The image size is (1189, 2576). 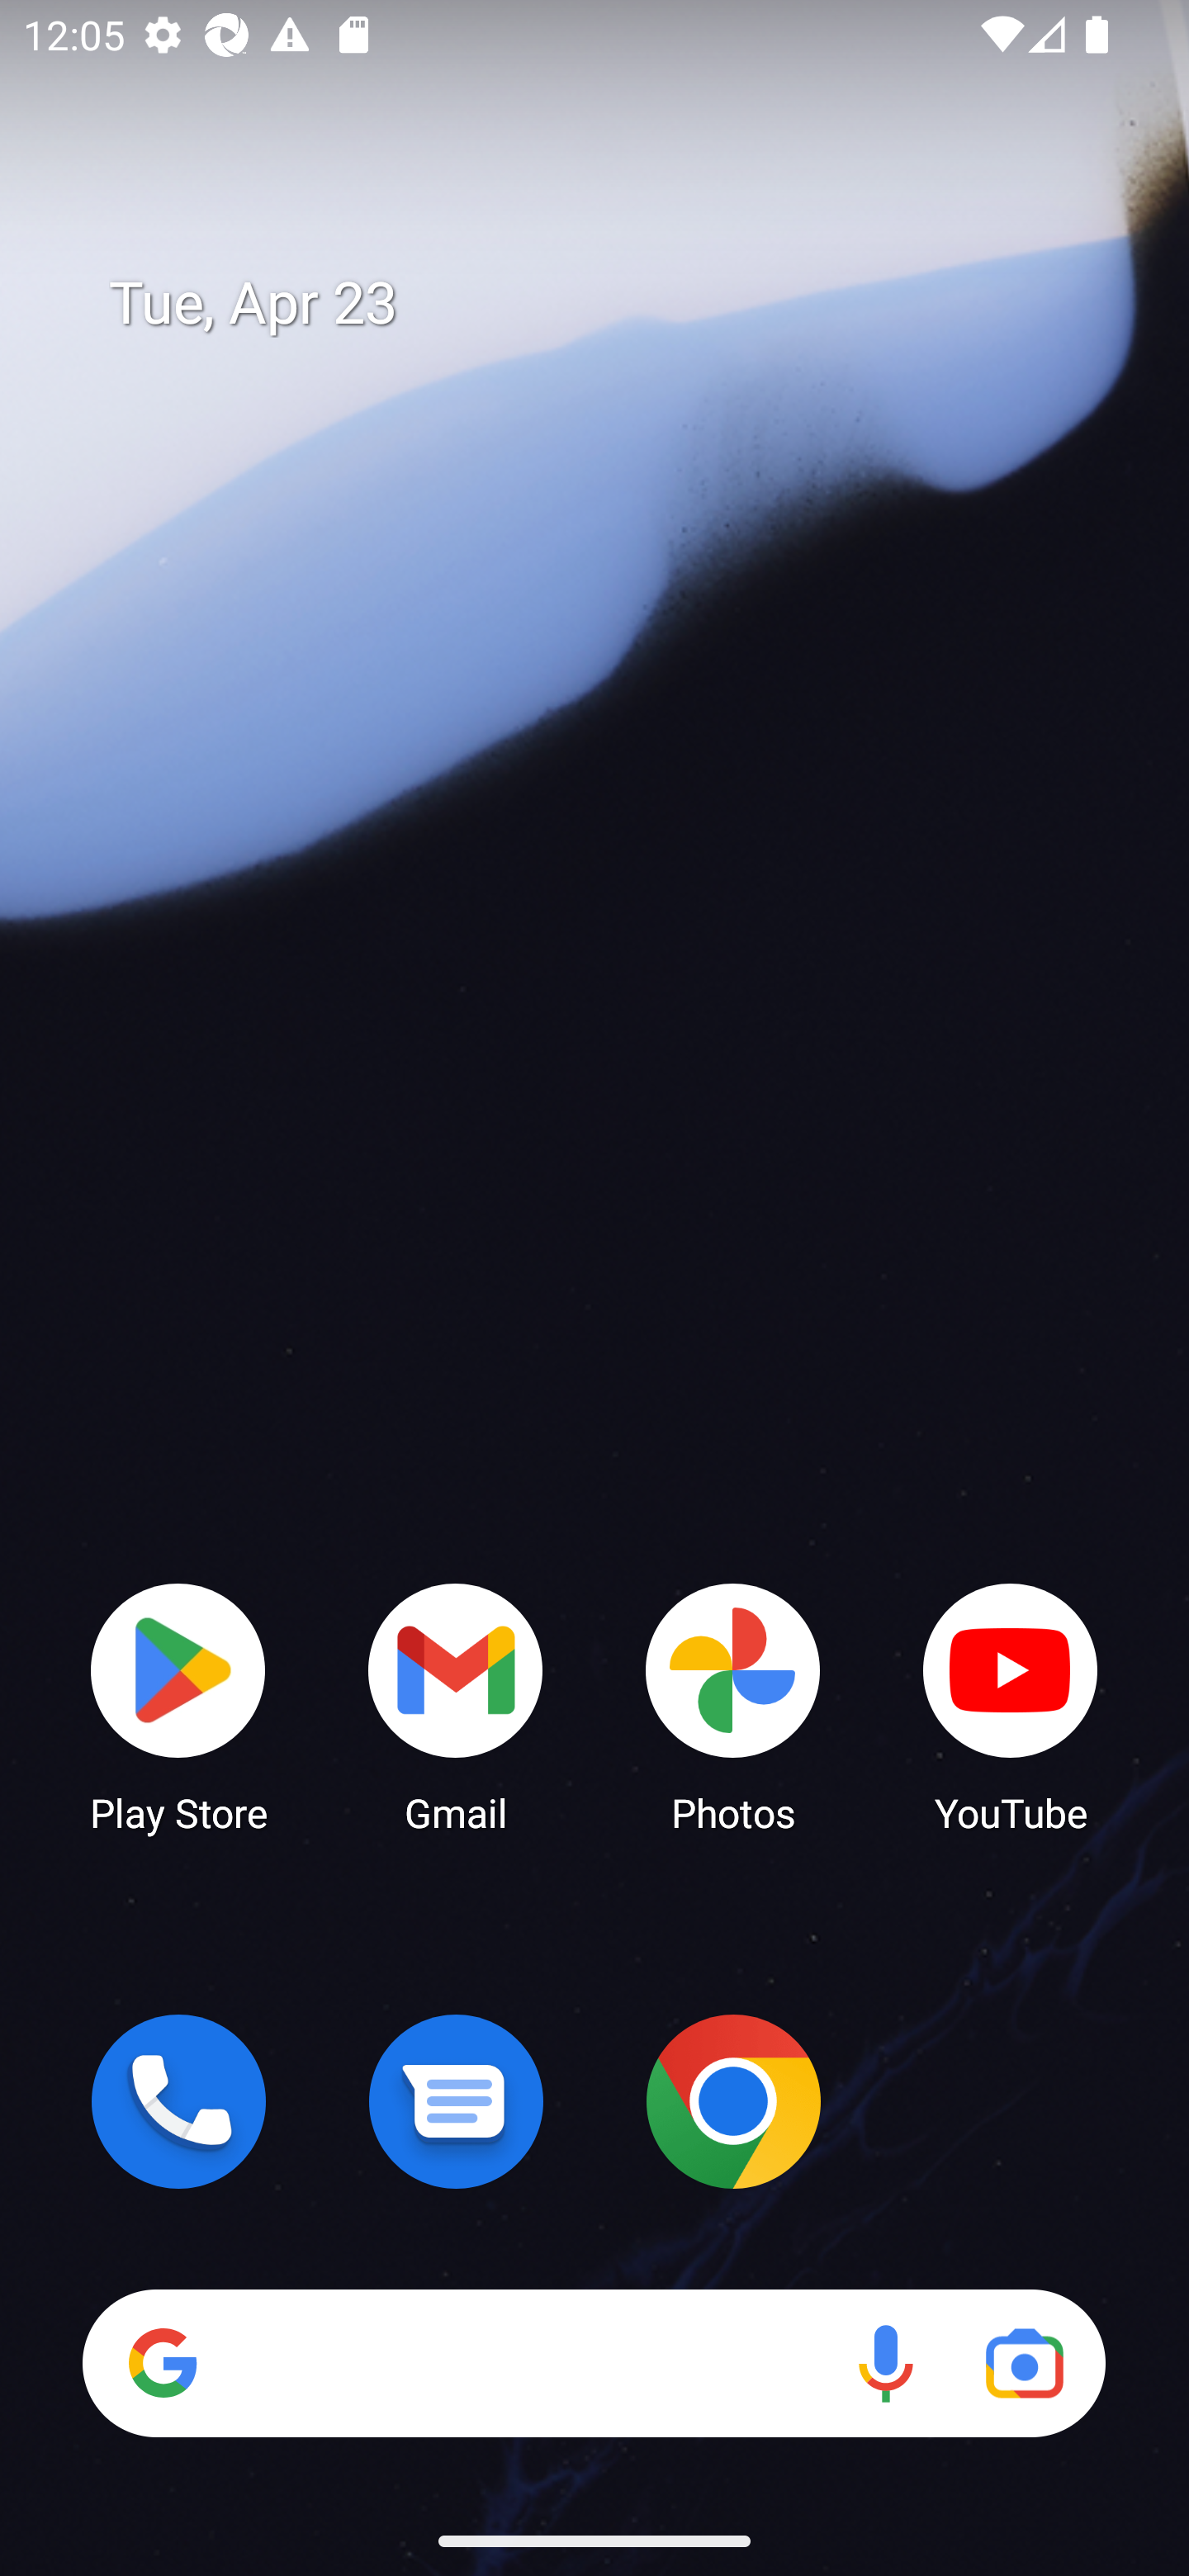 I want to click on Chrome, so click(x=733, y=2101).